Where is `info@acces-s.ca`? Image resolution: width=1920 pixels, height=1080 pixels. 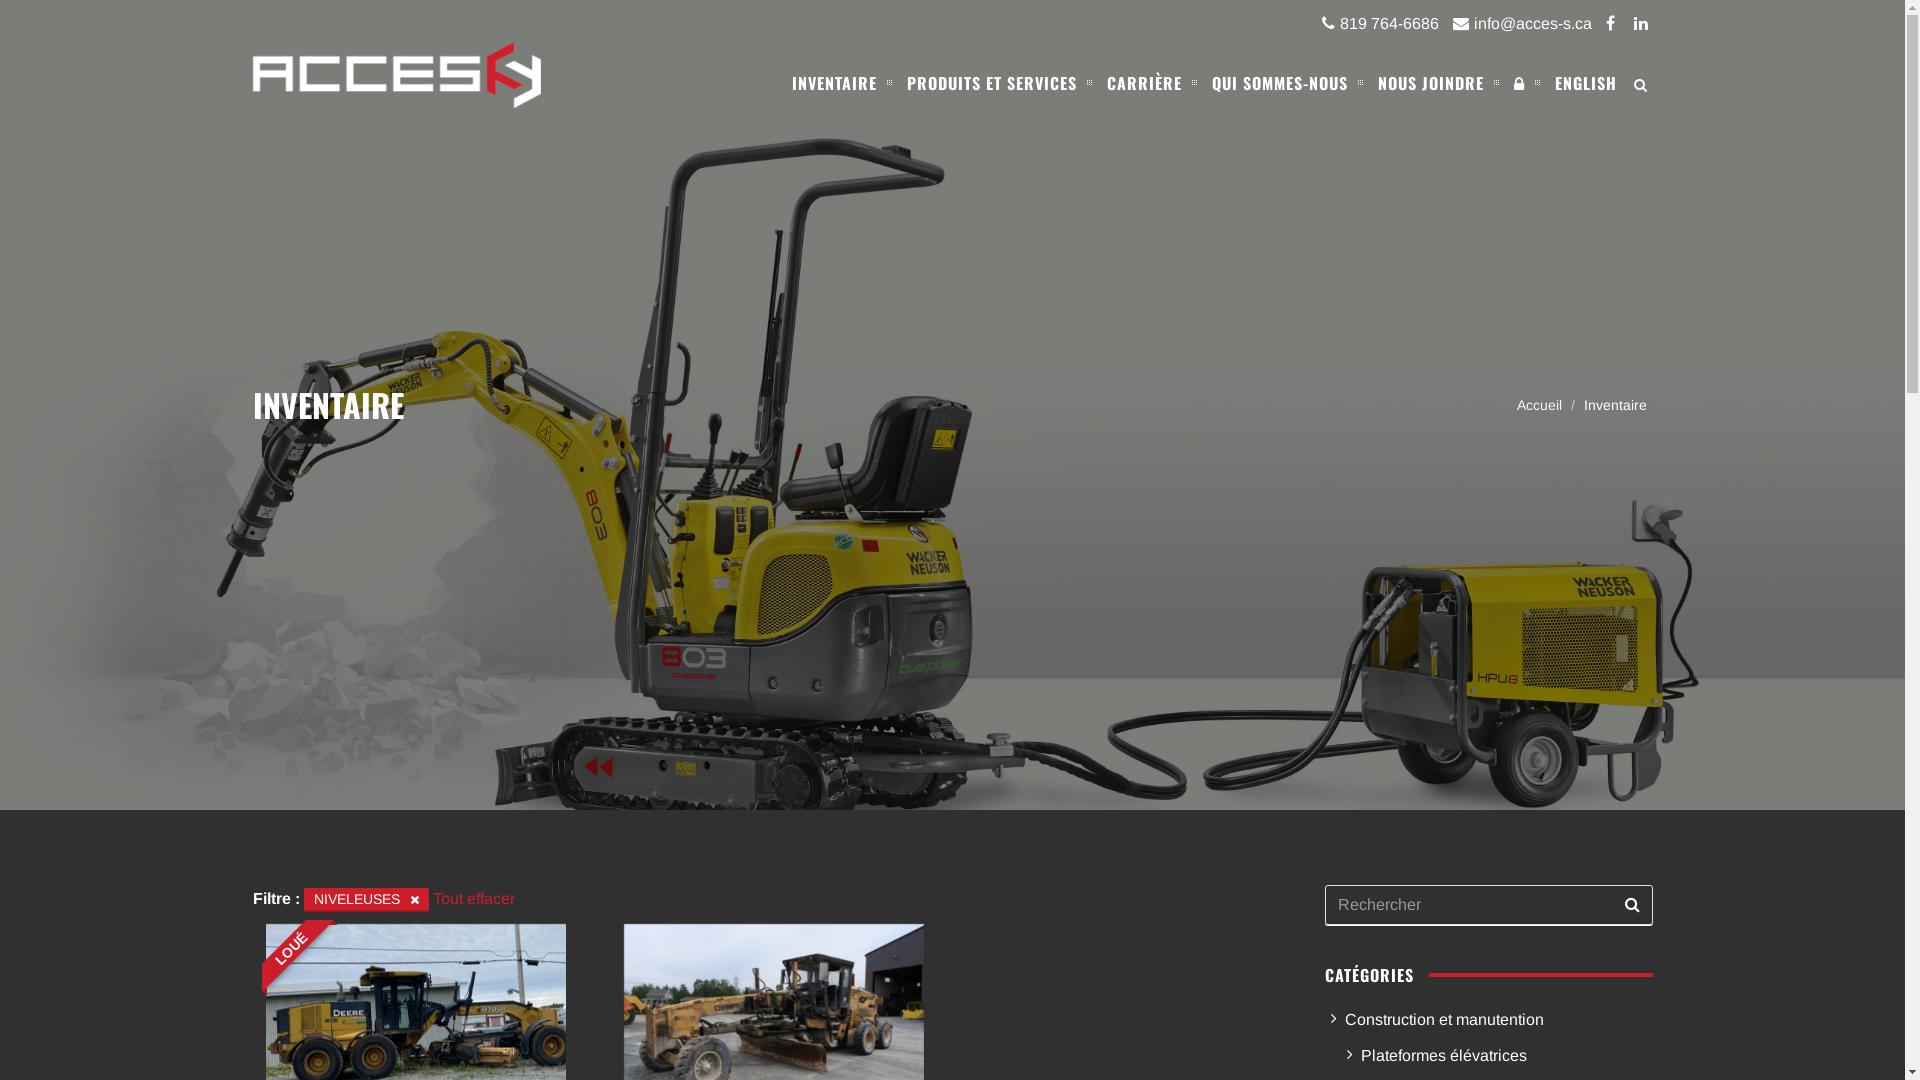
info@acces-s.ca is located at coordinates (1516, 24).